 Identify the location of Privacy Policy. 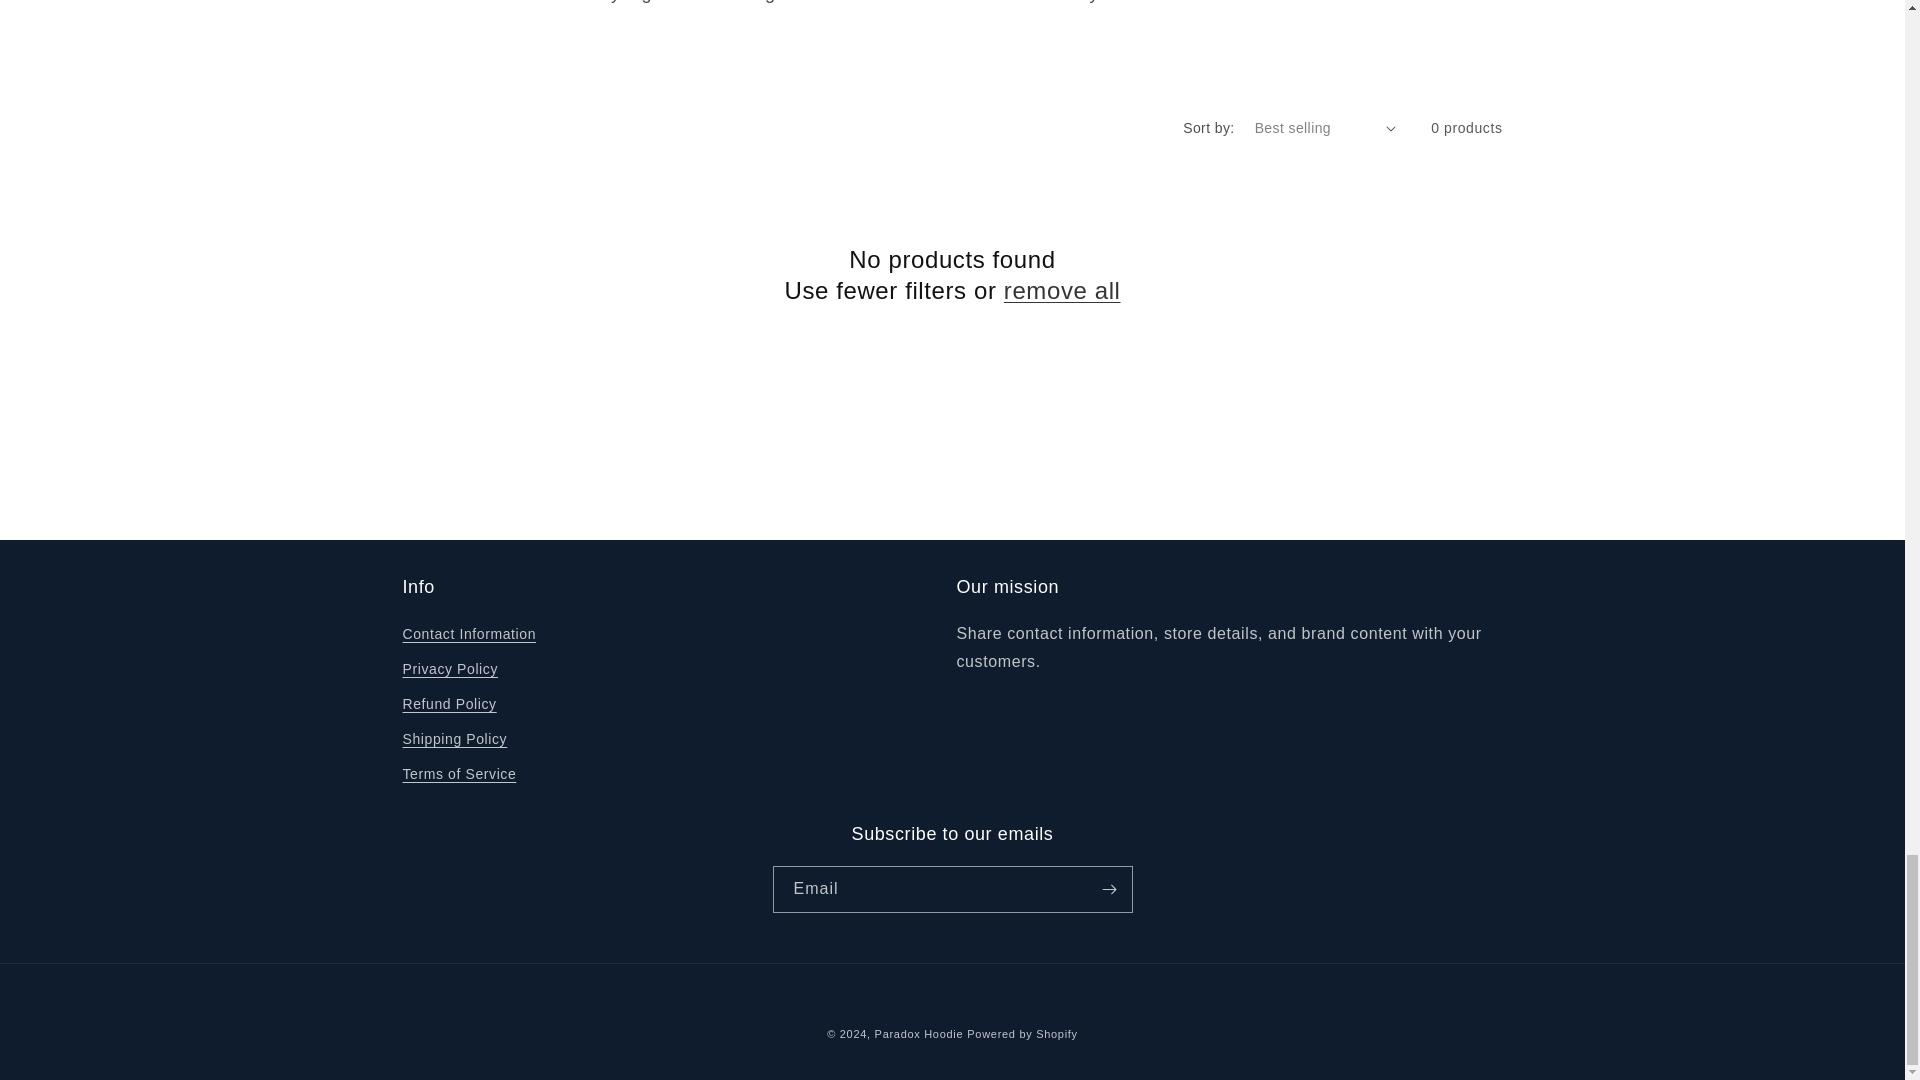
(449, 669).